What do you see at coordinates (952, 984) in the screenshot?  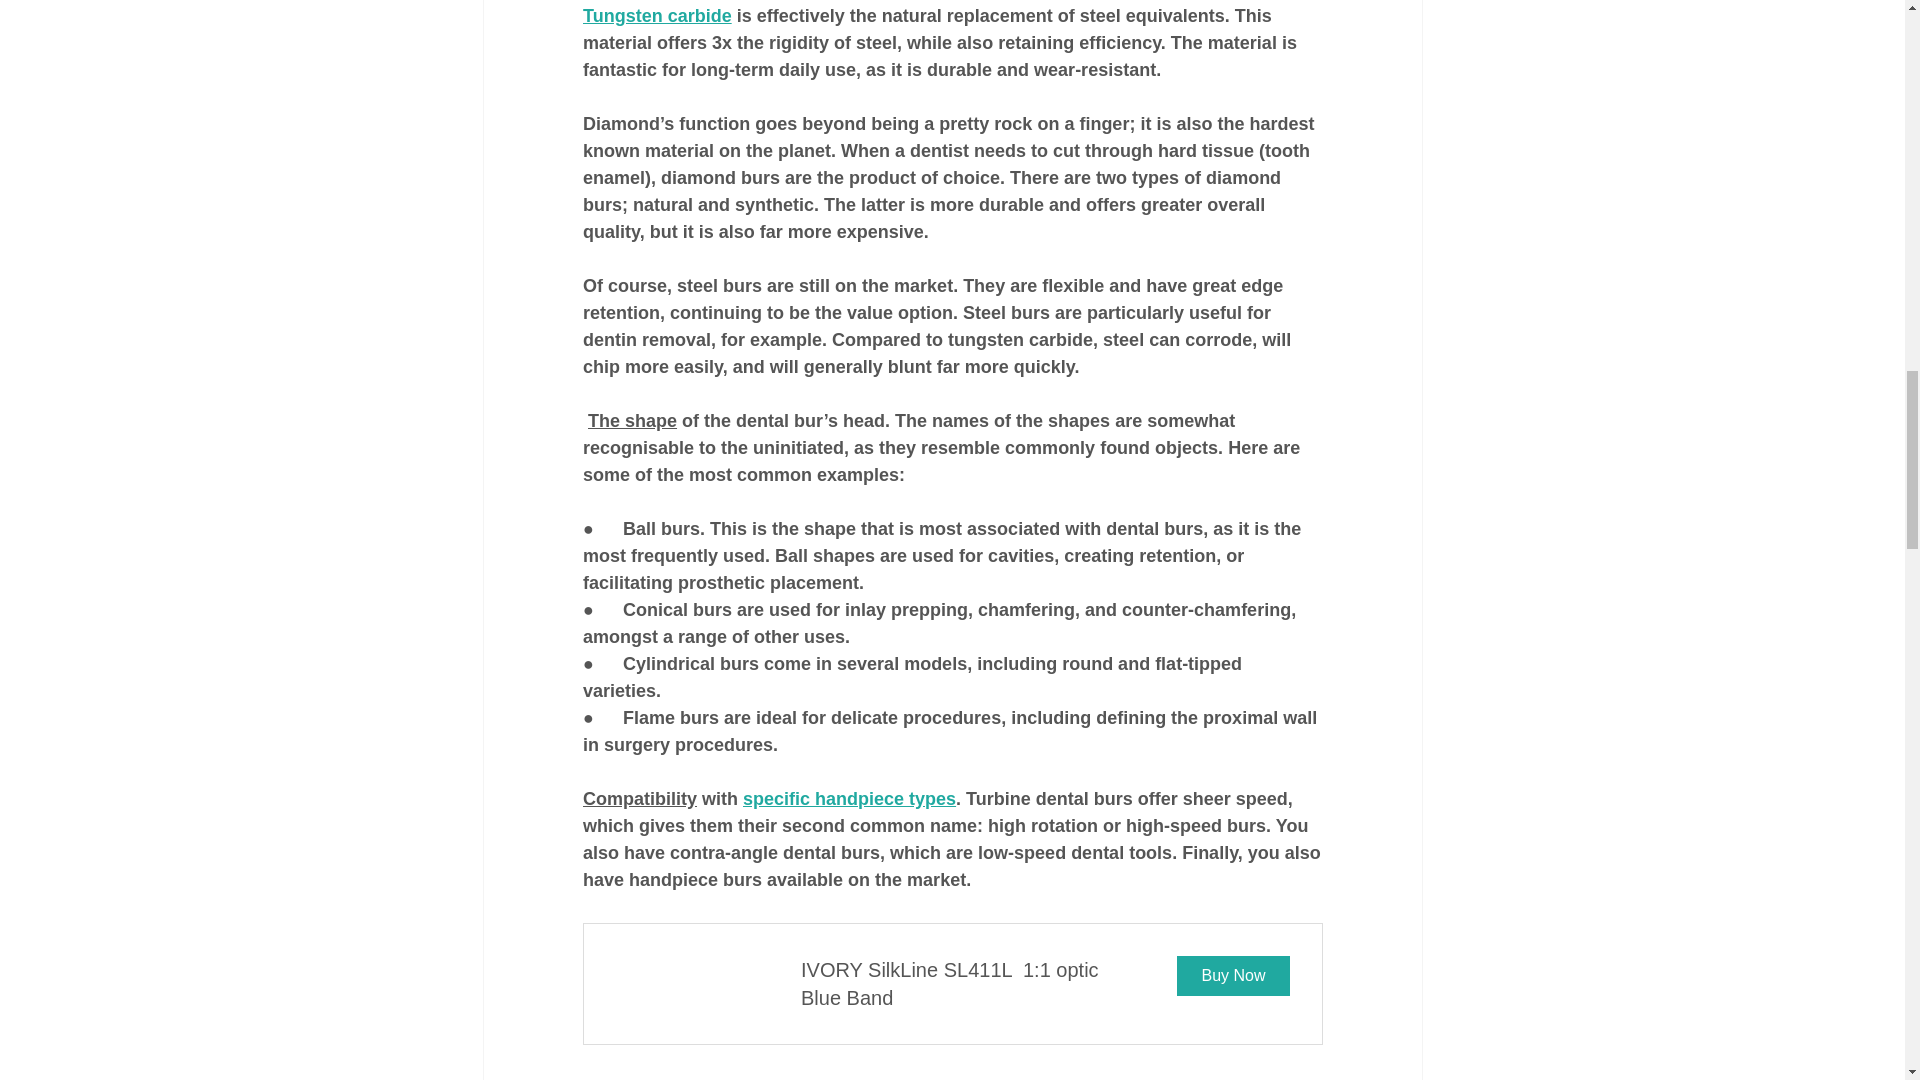 I see `specific handpiece types` at bounding box center [952, 984].